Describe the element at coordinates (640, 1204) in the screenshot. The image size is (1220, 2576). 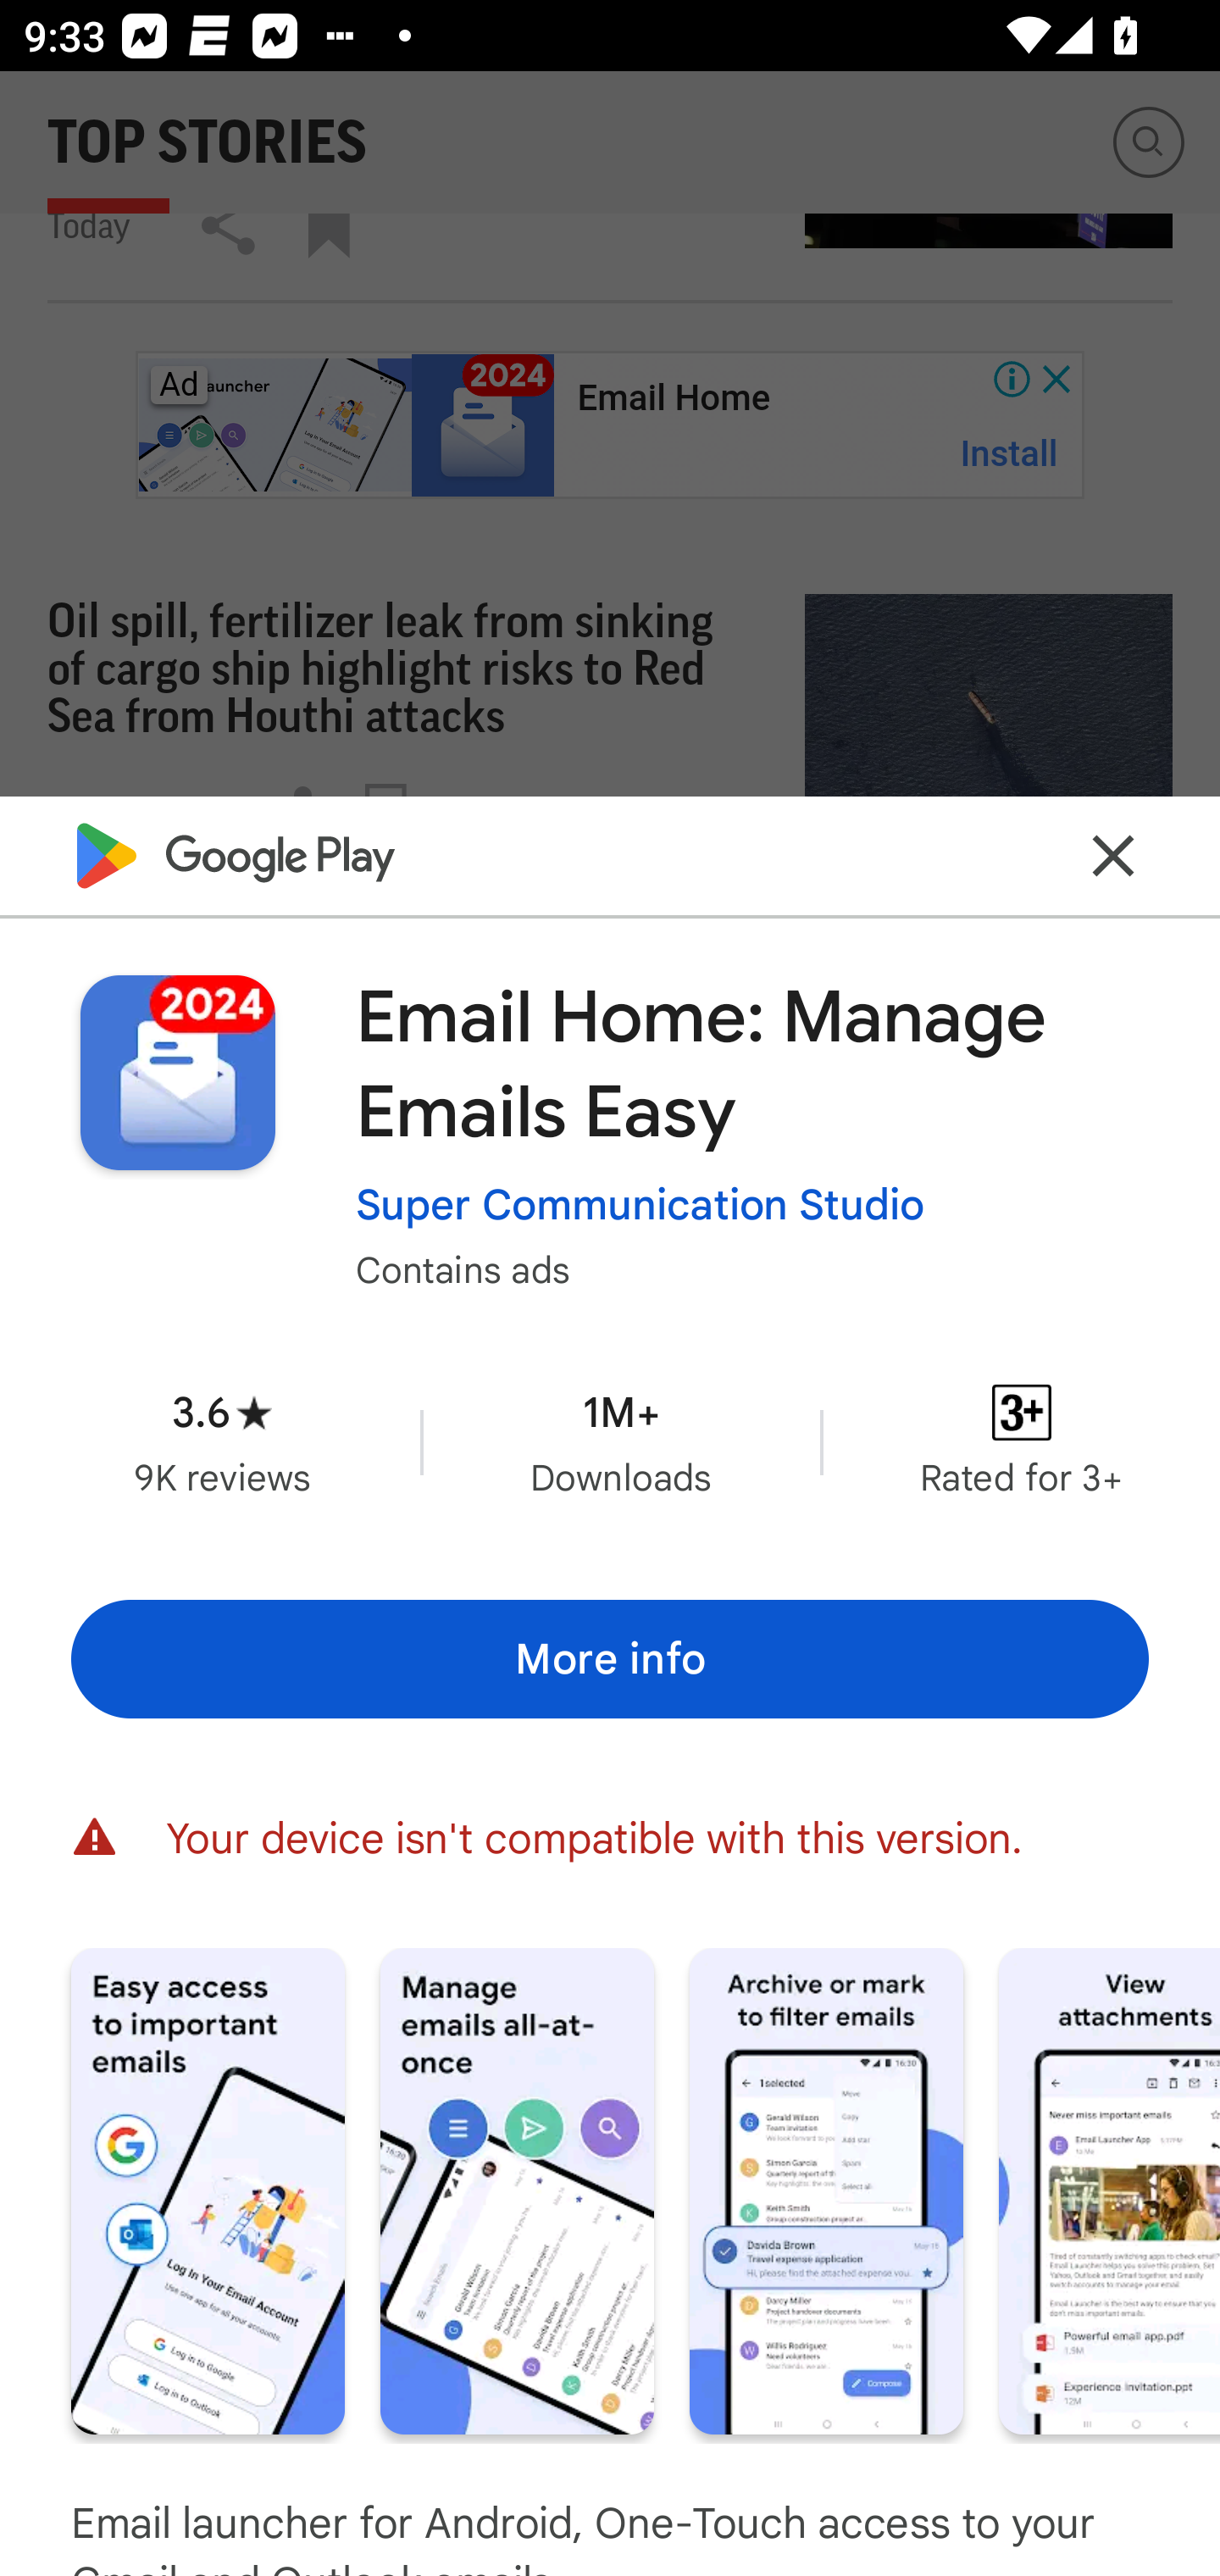
I see `Super Communication Studio` at that location.